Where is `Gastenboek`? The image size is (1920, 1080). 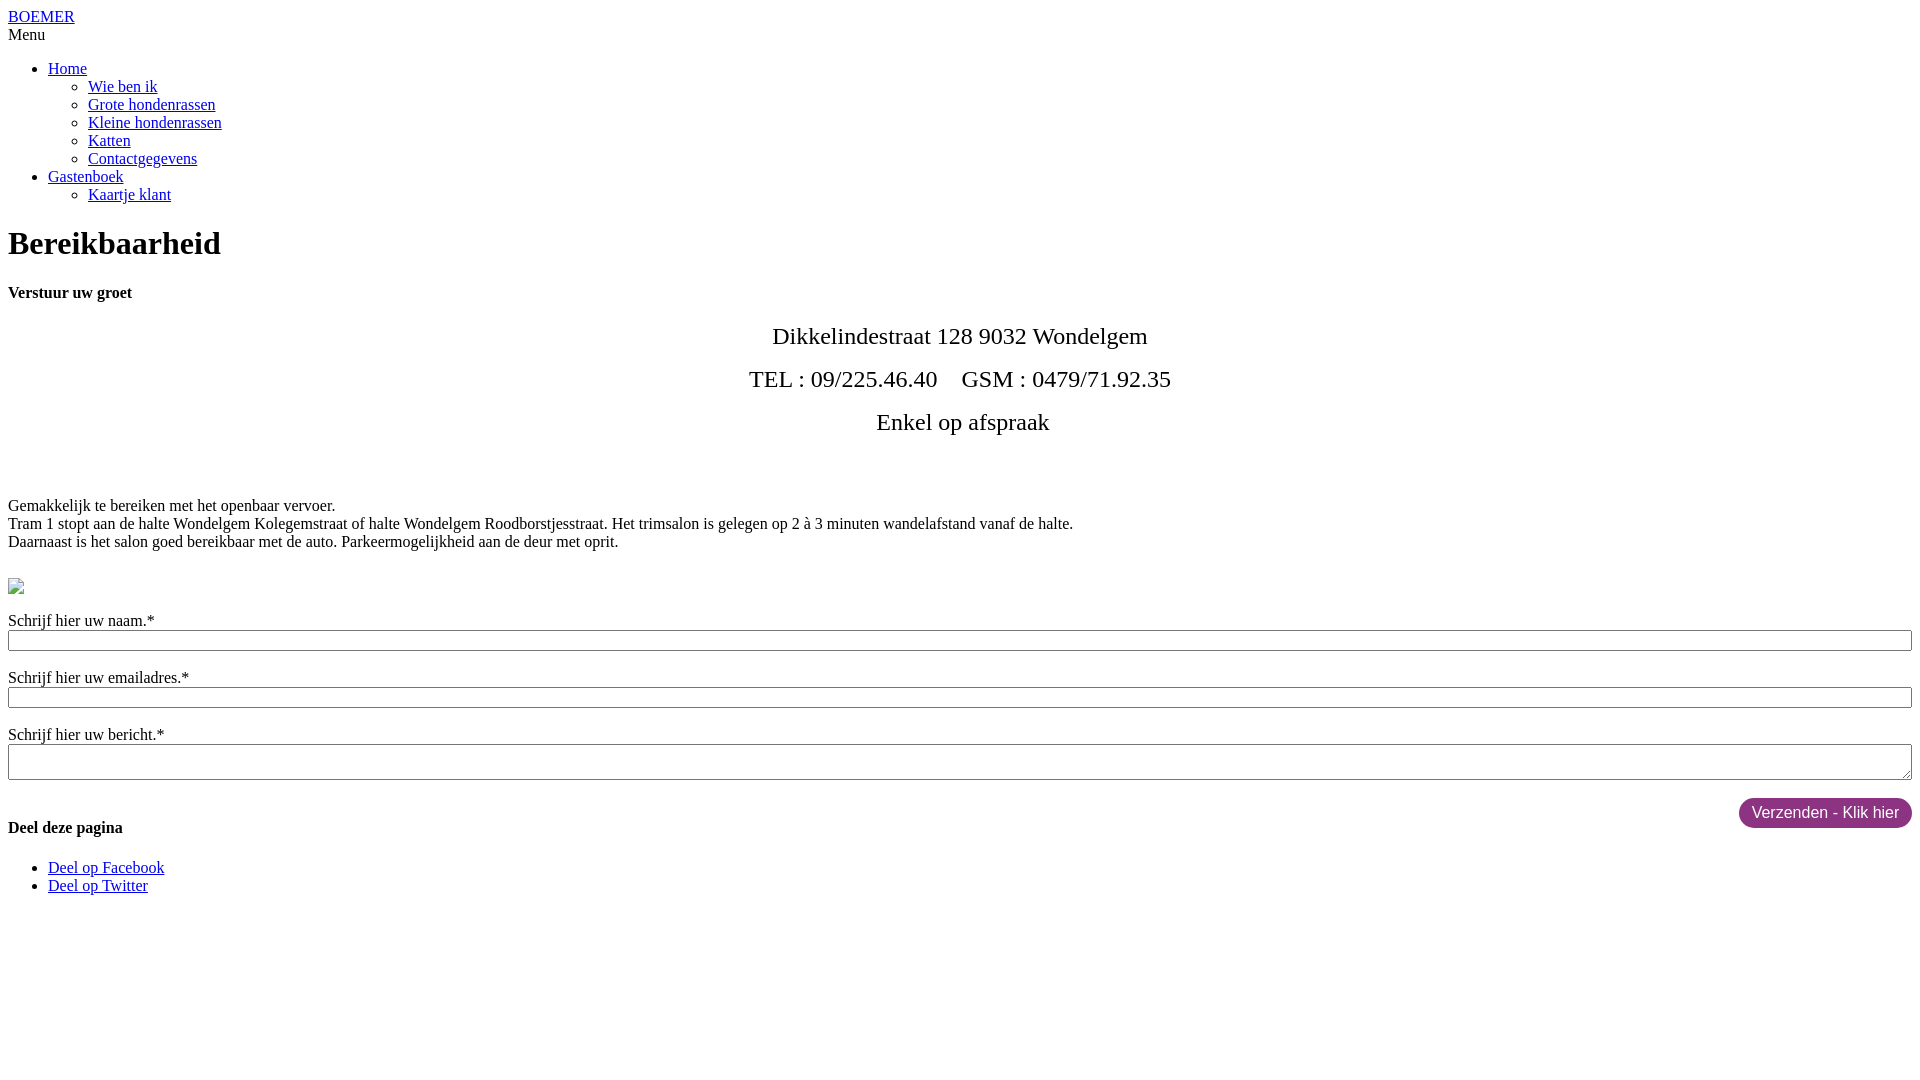 Gastenboek is located at coordinates (86, 176).